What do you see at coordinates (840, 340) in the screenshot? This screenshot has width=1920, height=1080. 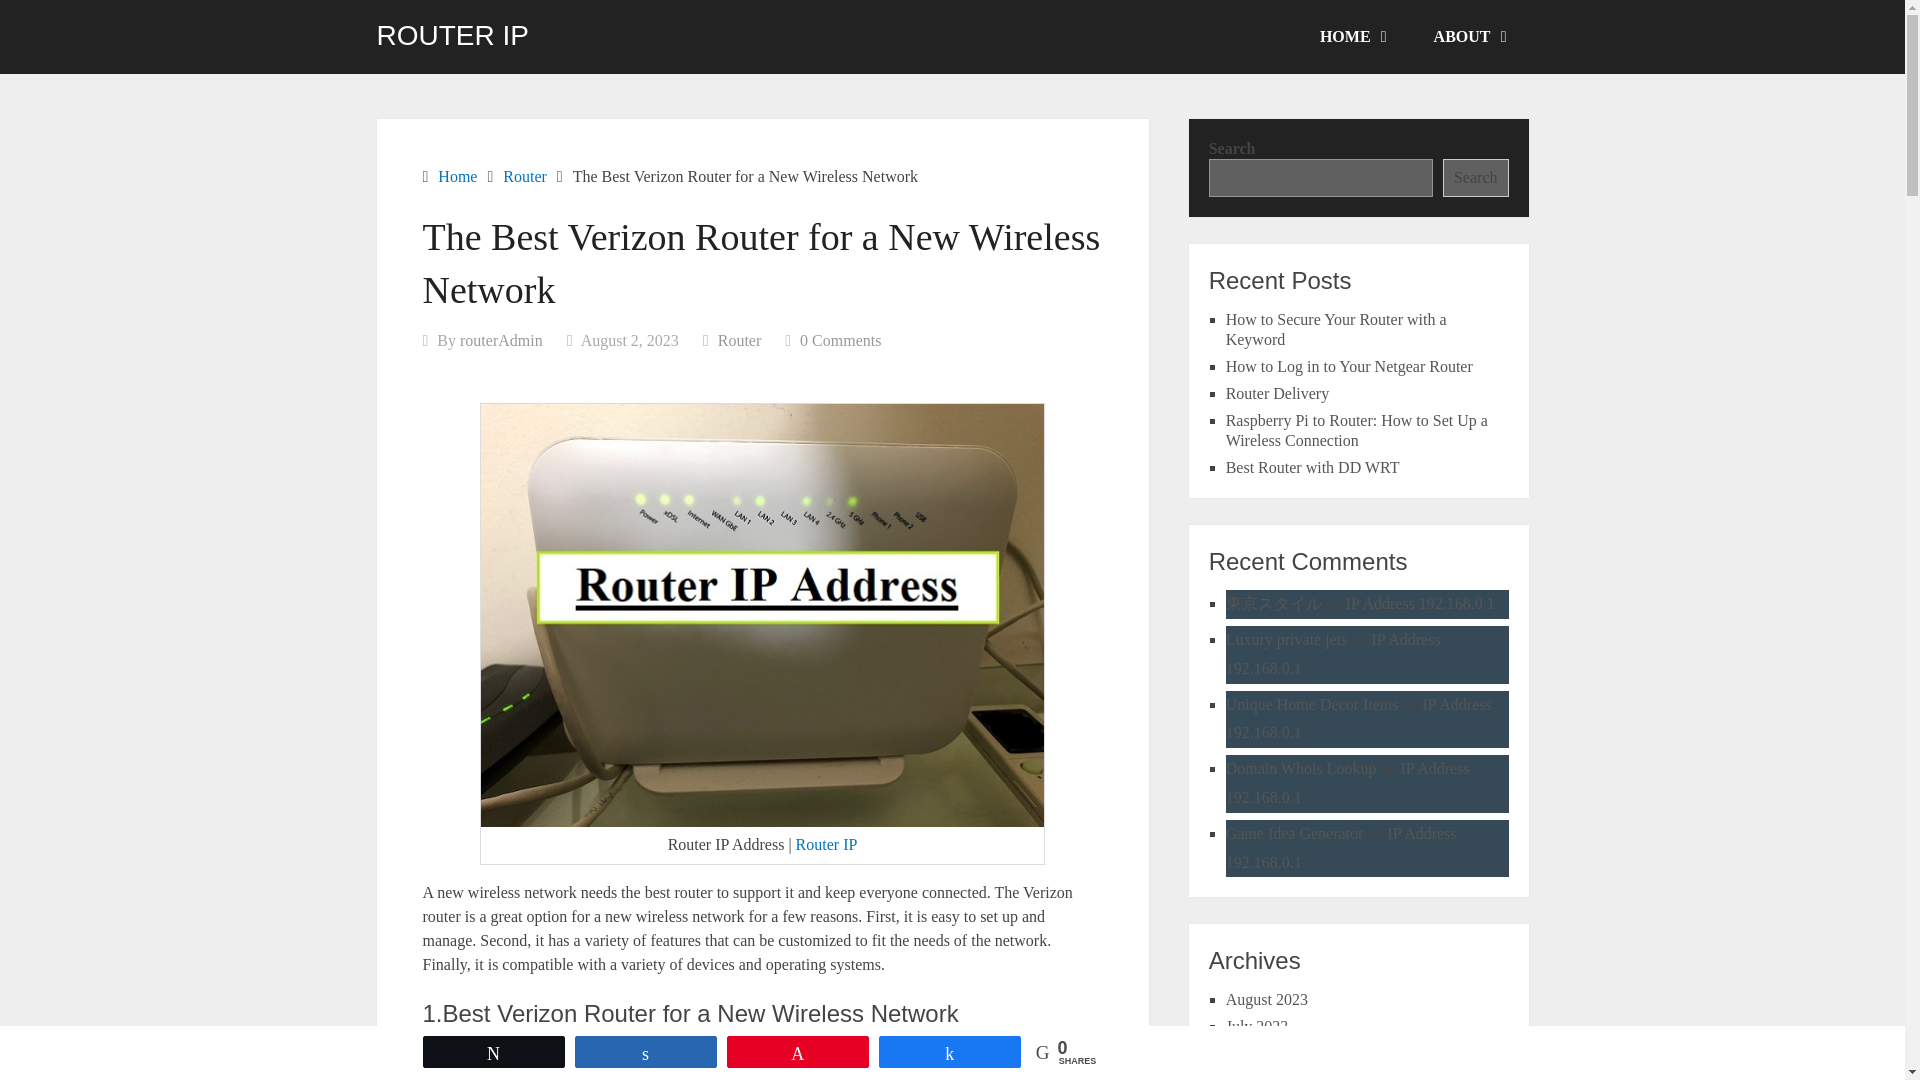 I see `0 Comments` at bounding box center [840, 340].